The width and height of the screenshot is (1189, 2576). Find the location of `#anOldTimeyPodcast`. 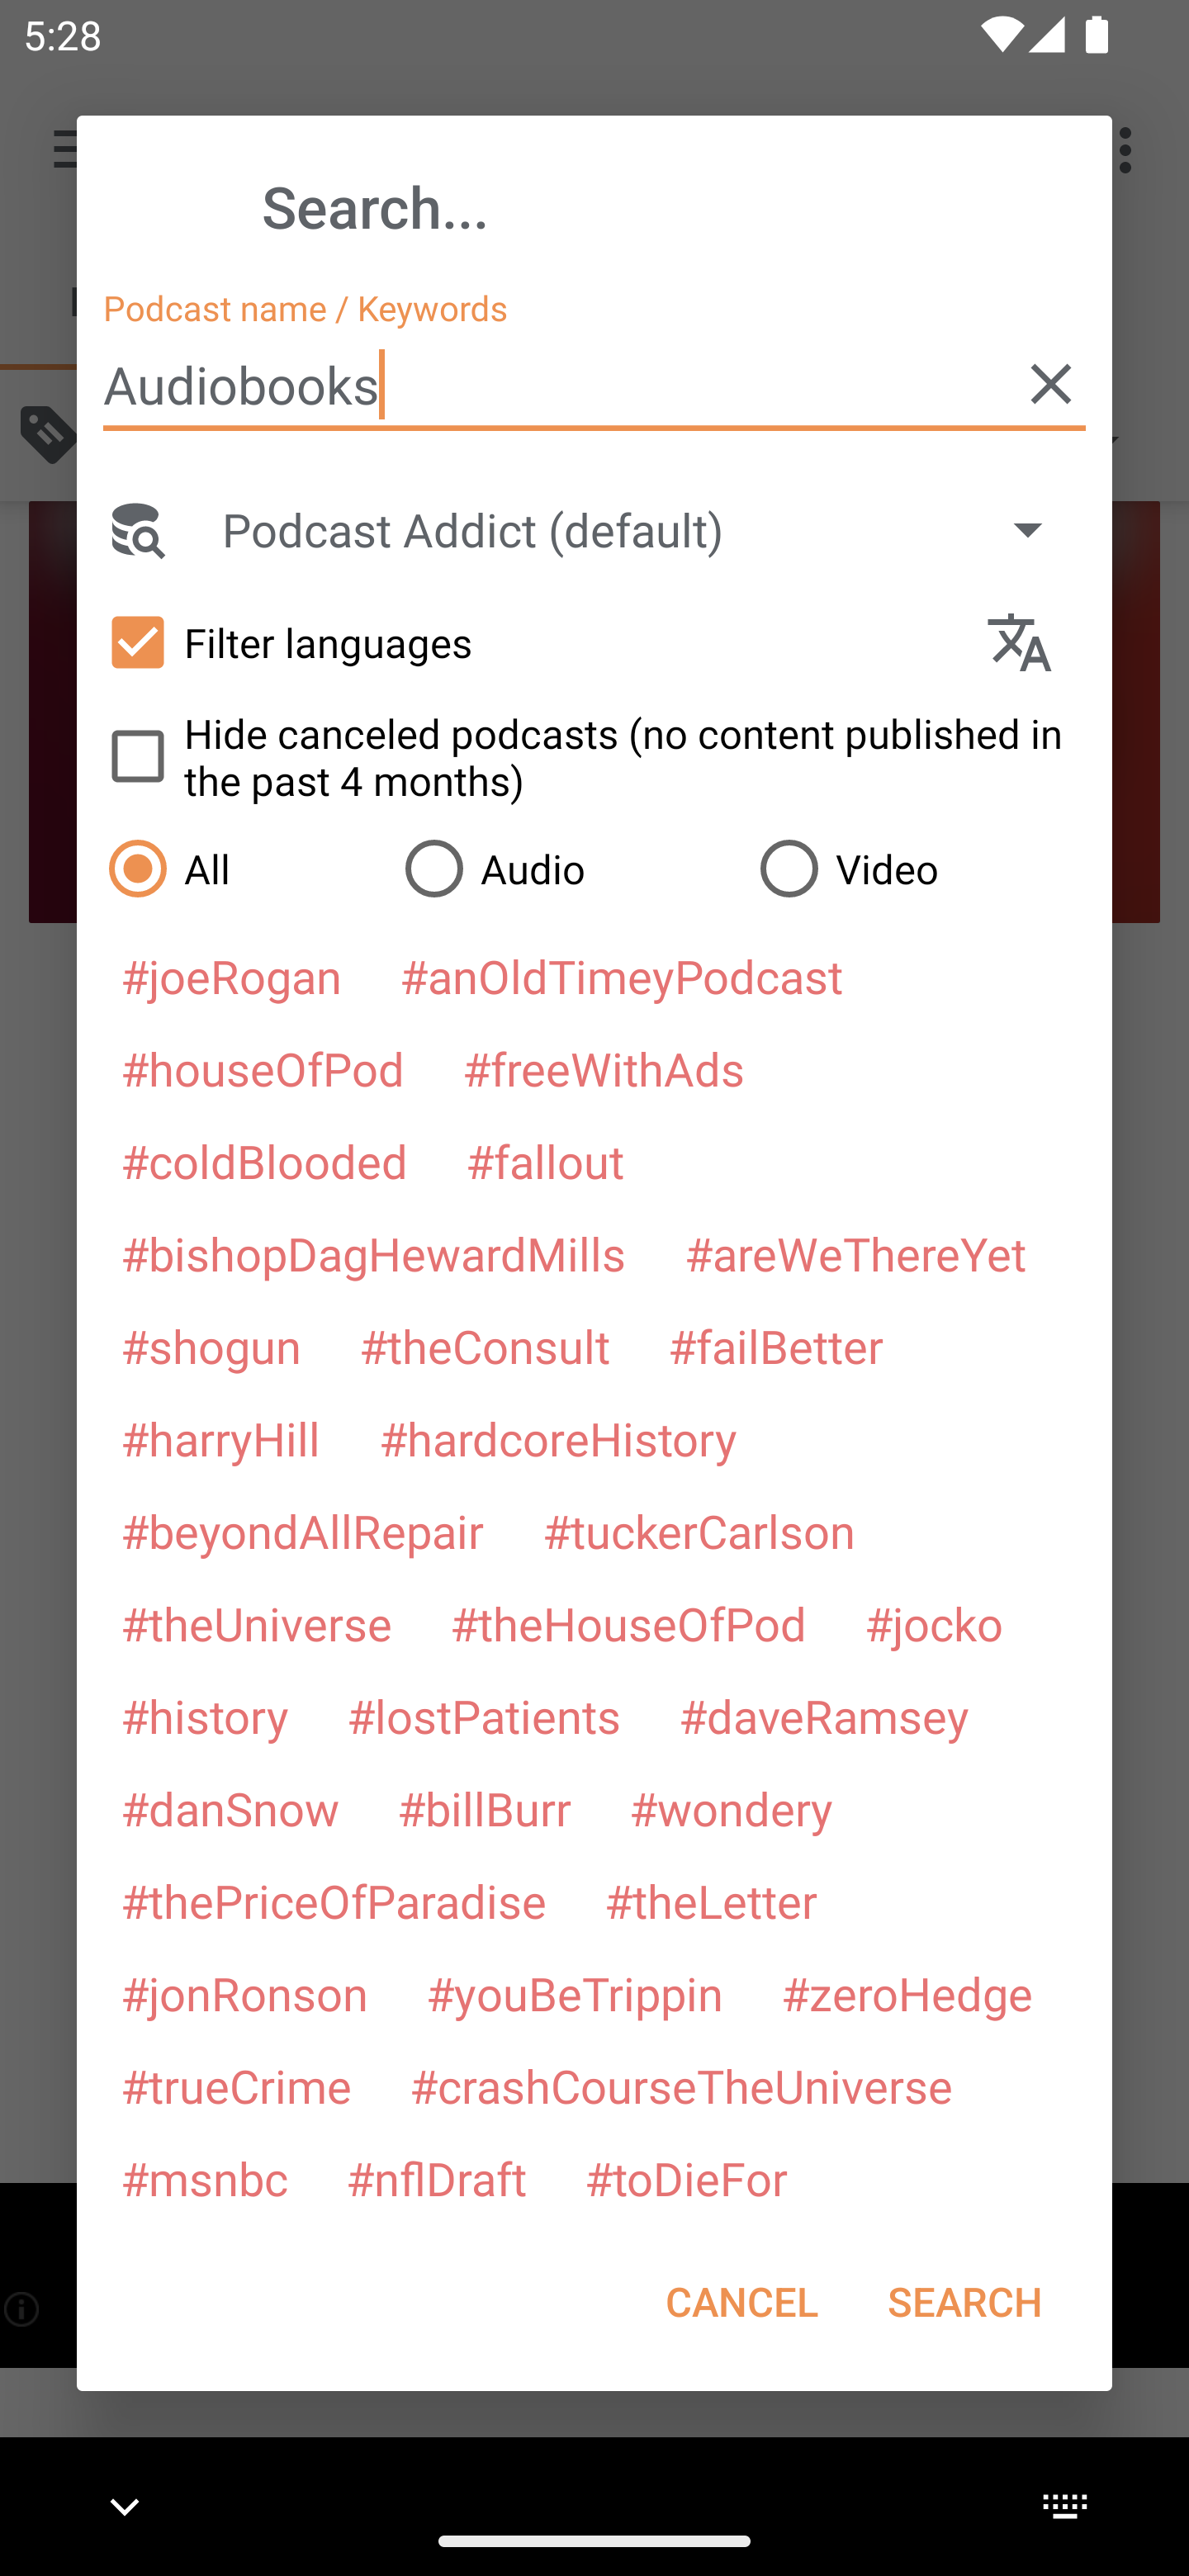

#anOldTimeyPodcast is located at coordinates (621, 976).